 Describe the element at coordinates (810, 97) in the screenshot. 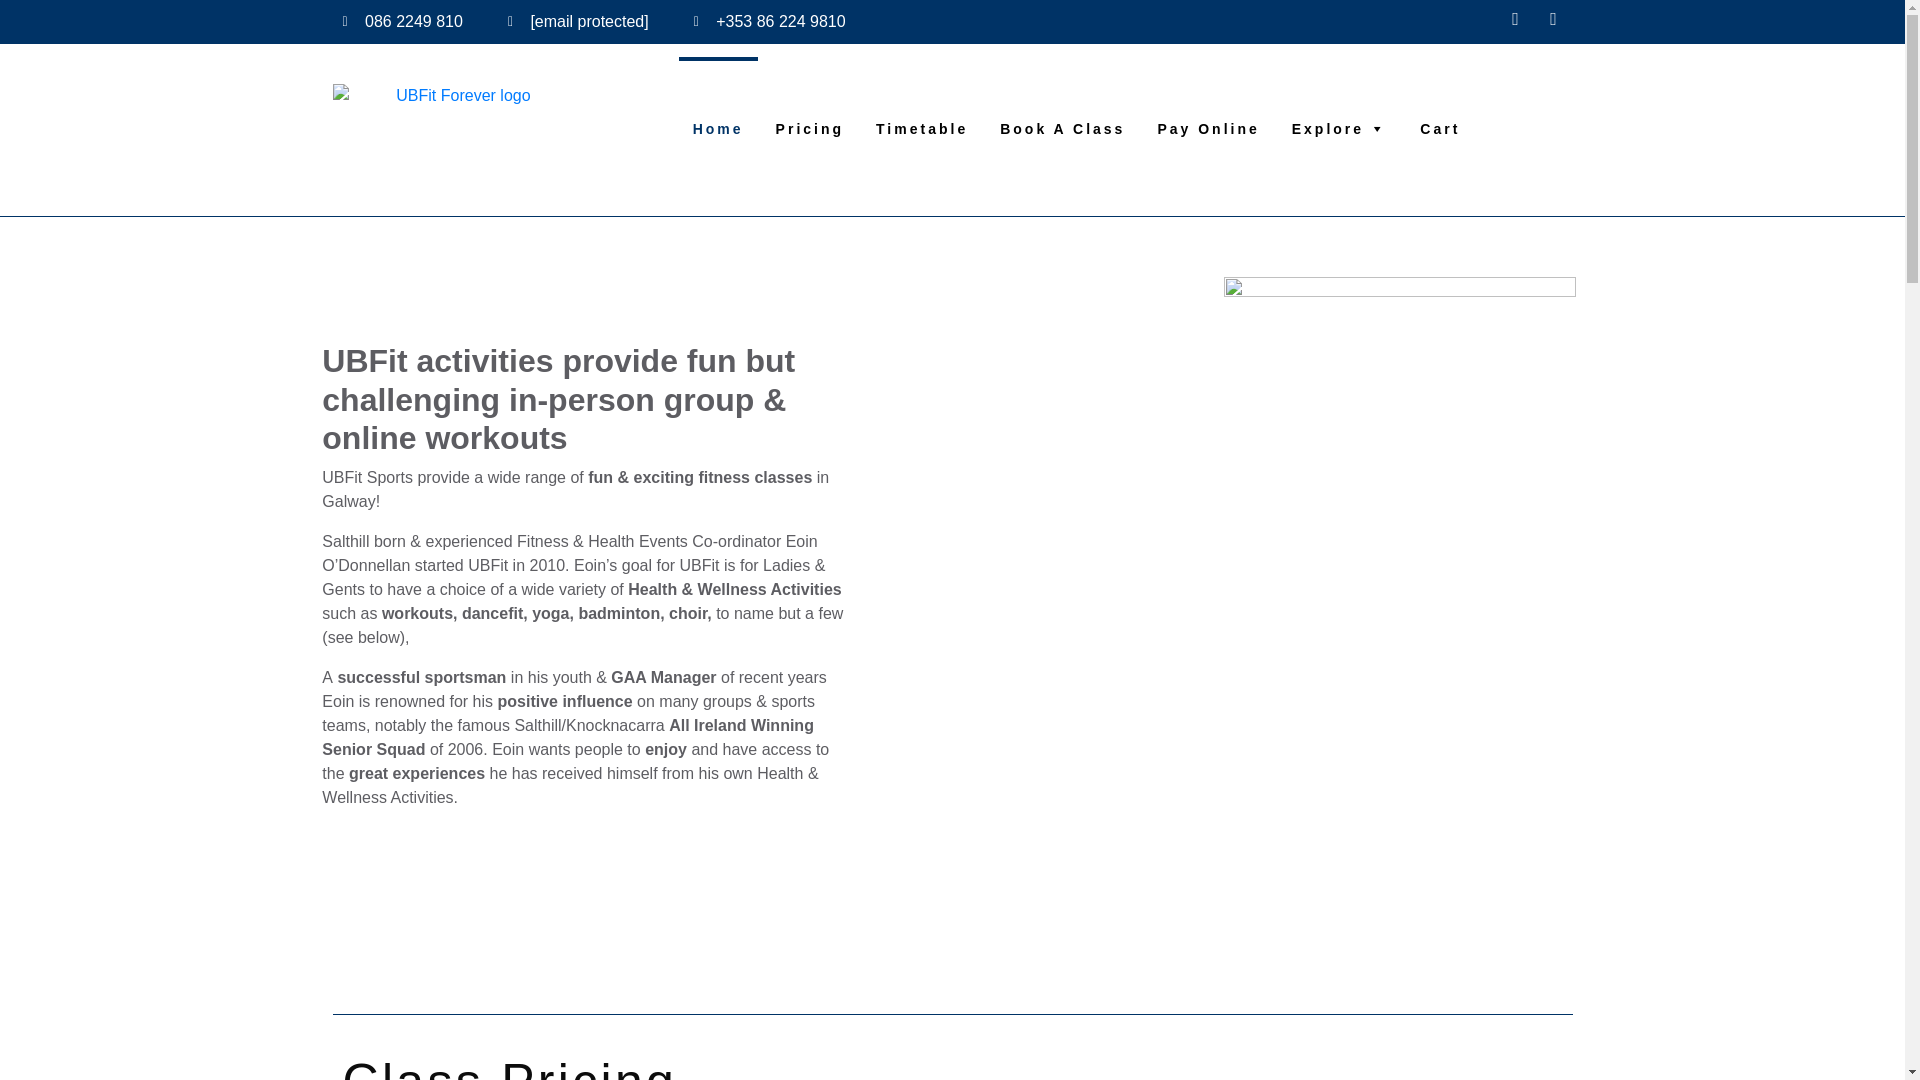

I see `Pricing` at that location.